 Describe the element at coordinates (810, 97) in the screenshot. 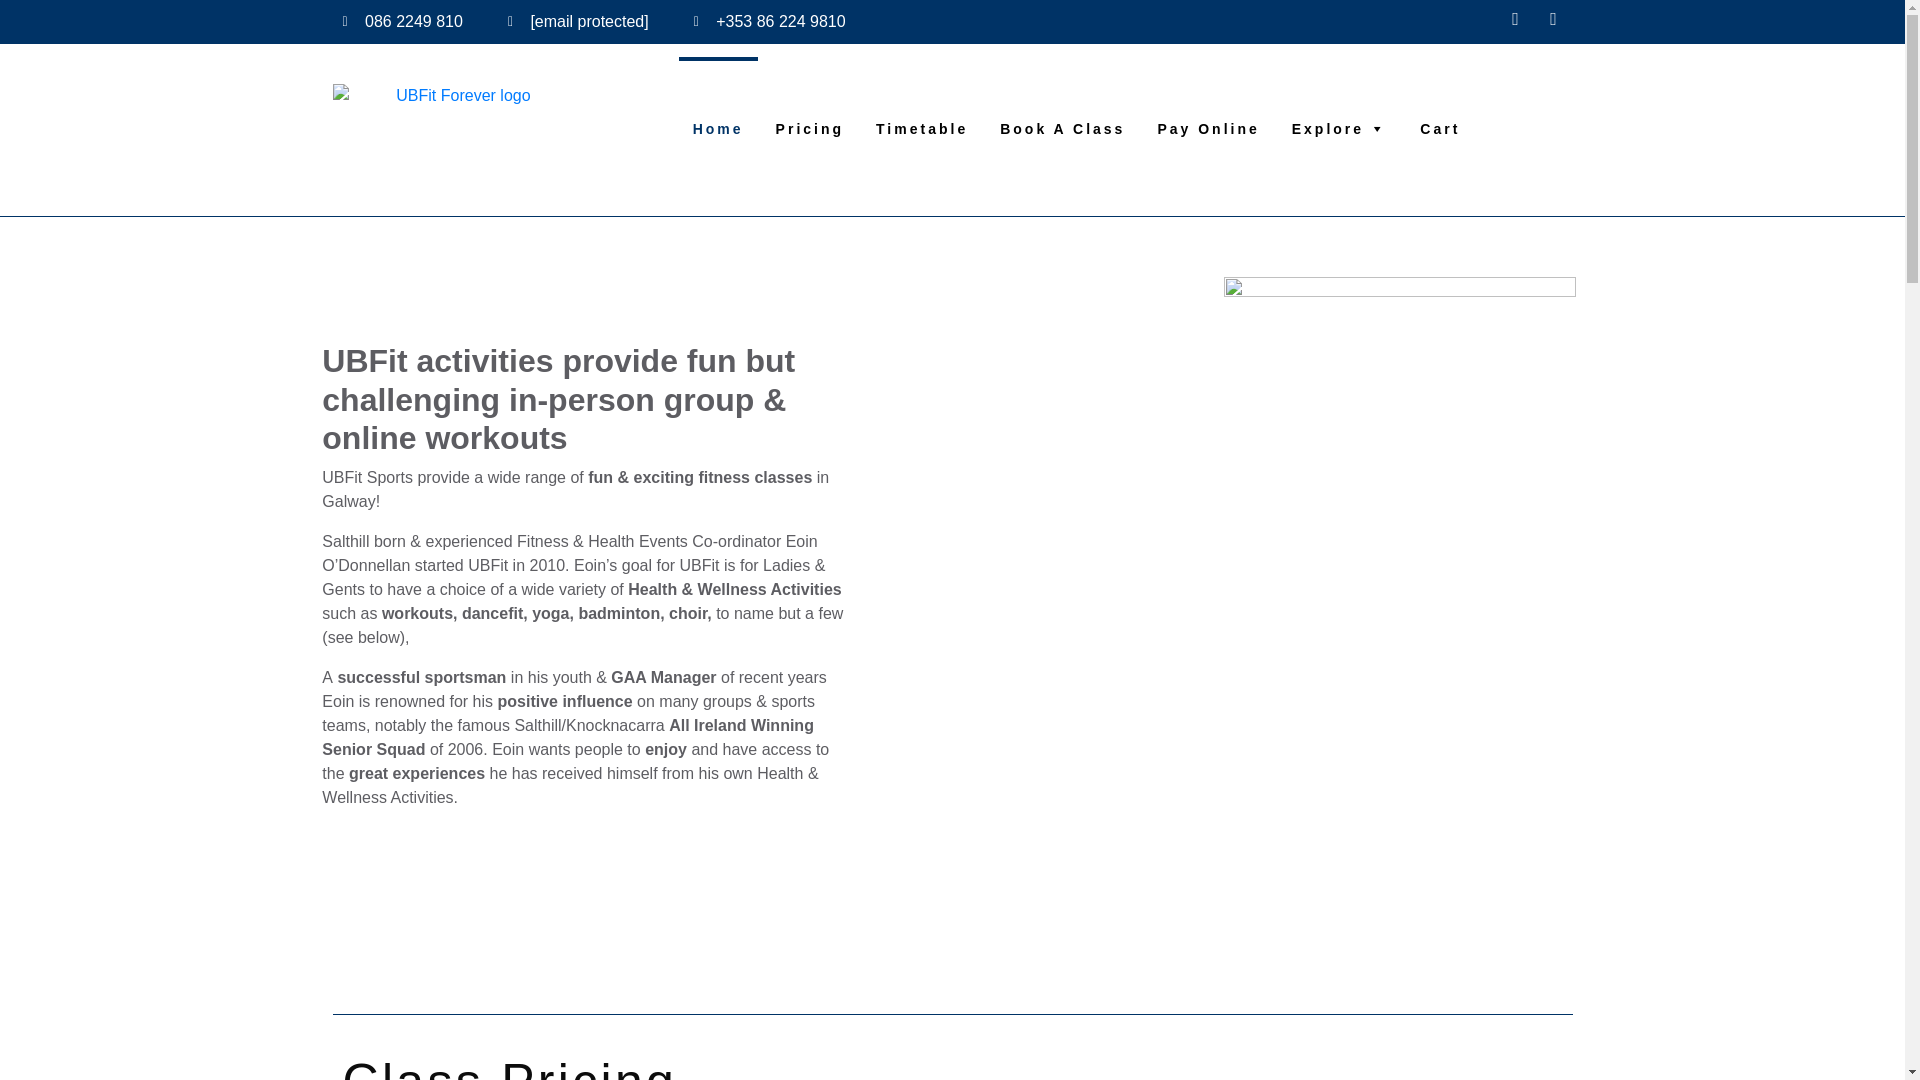

I see `Pricing` at that location.